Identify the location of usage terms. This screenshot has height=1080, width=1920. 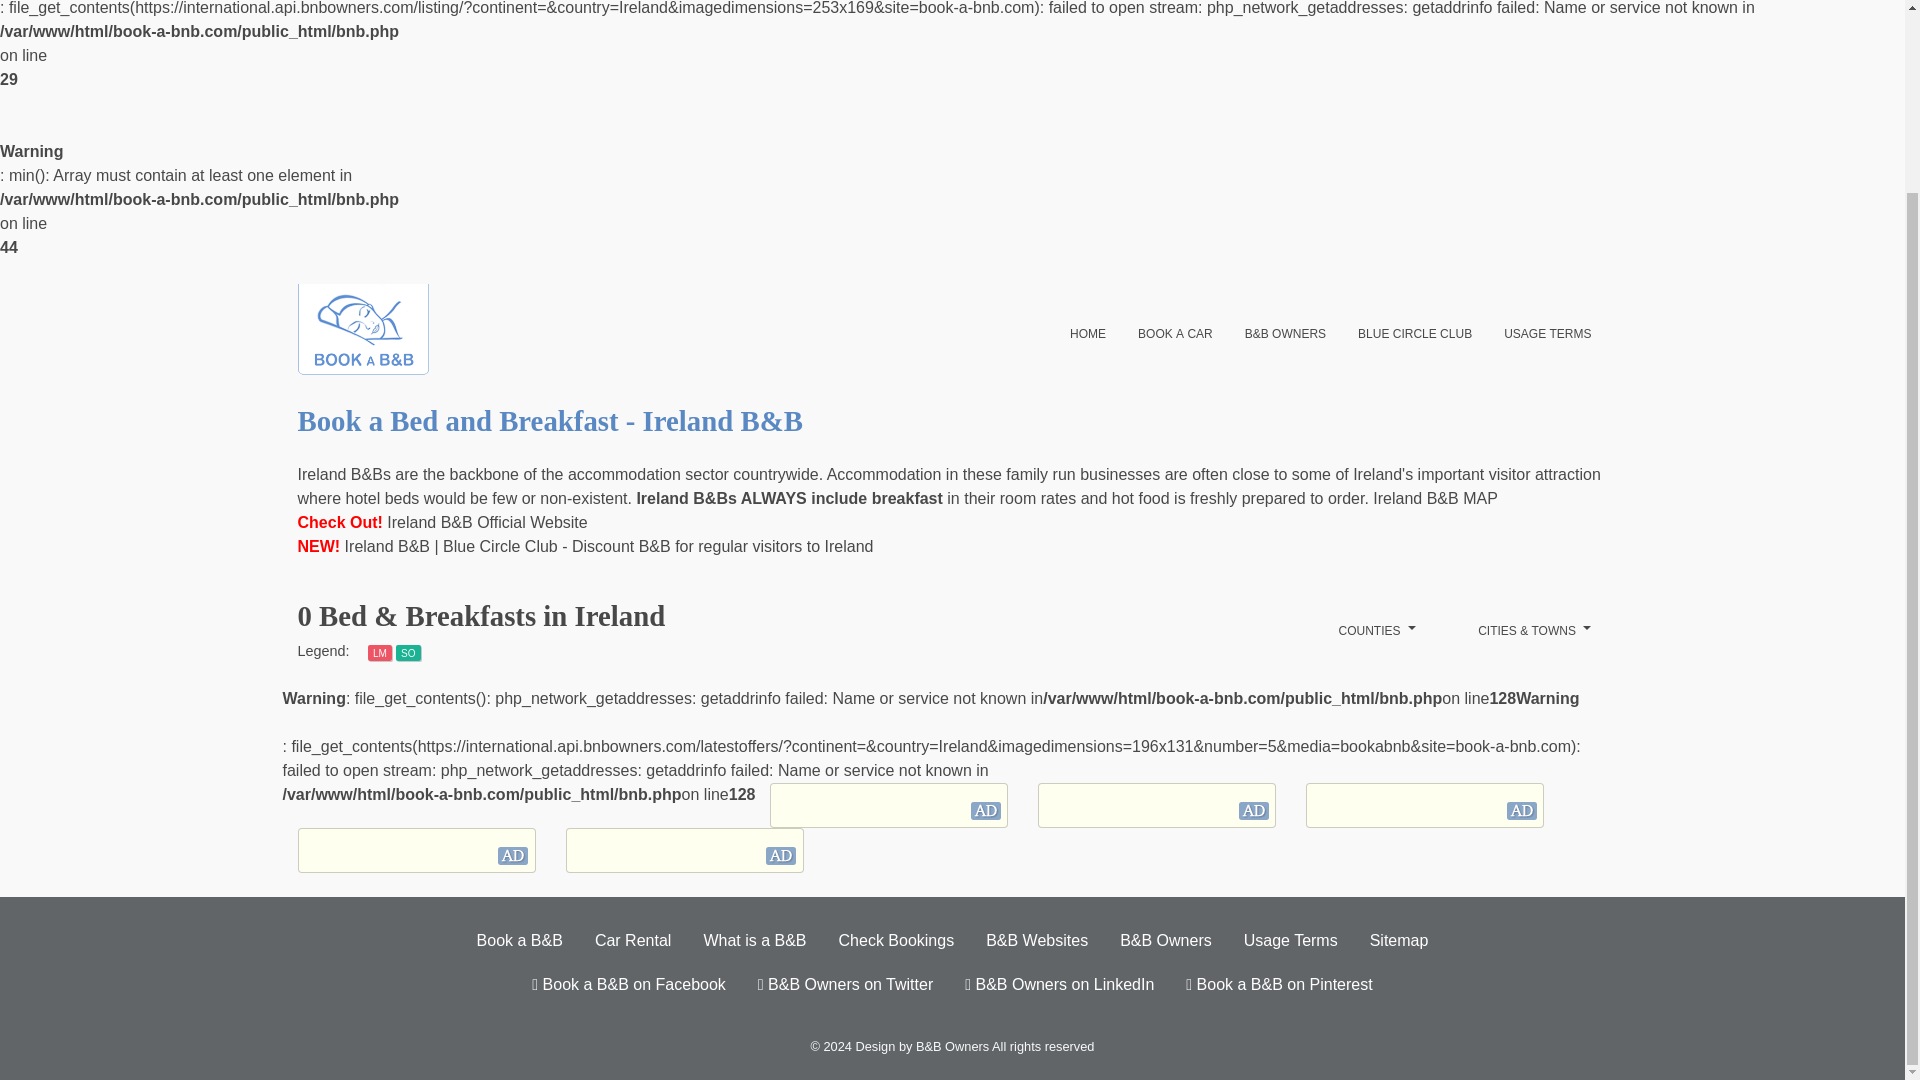
(1548, 332).